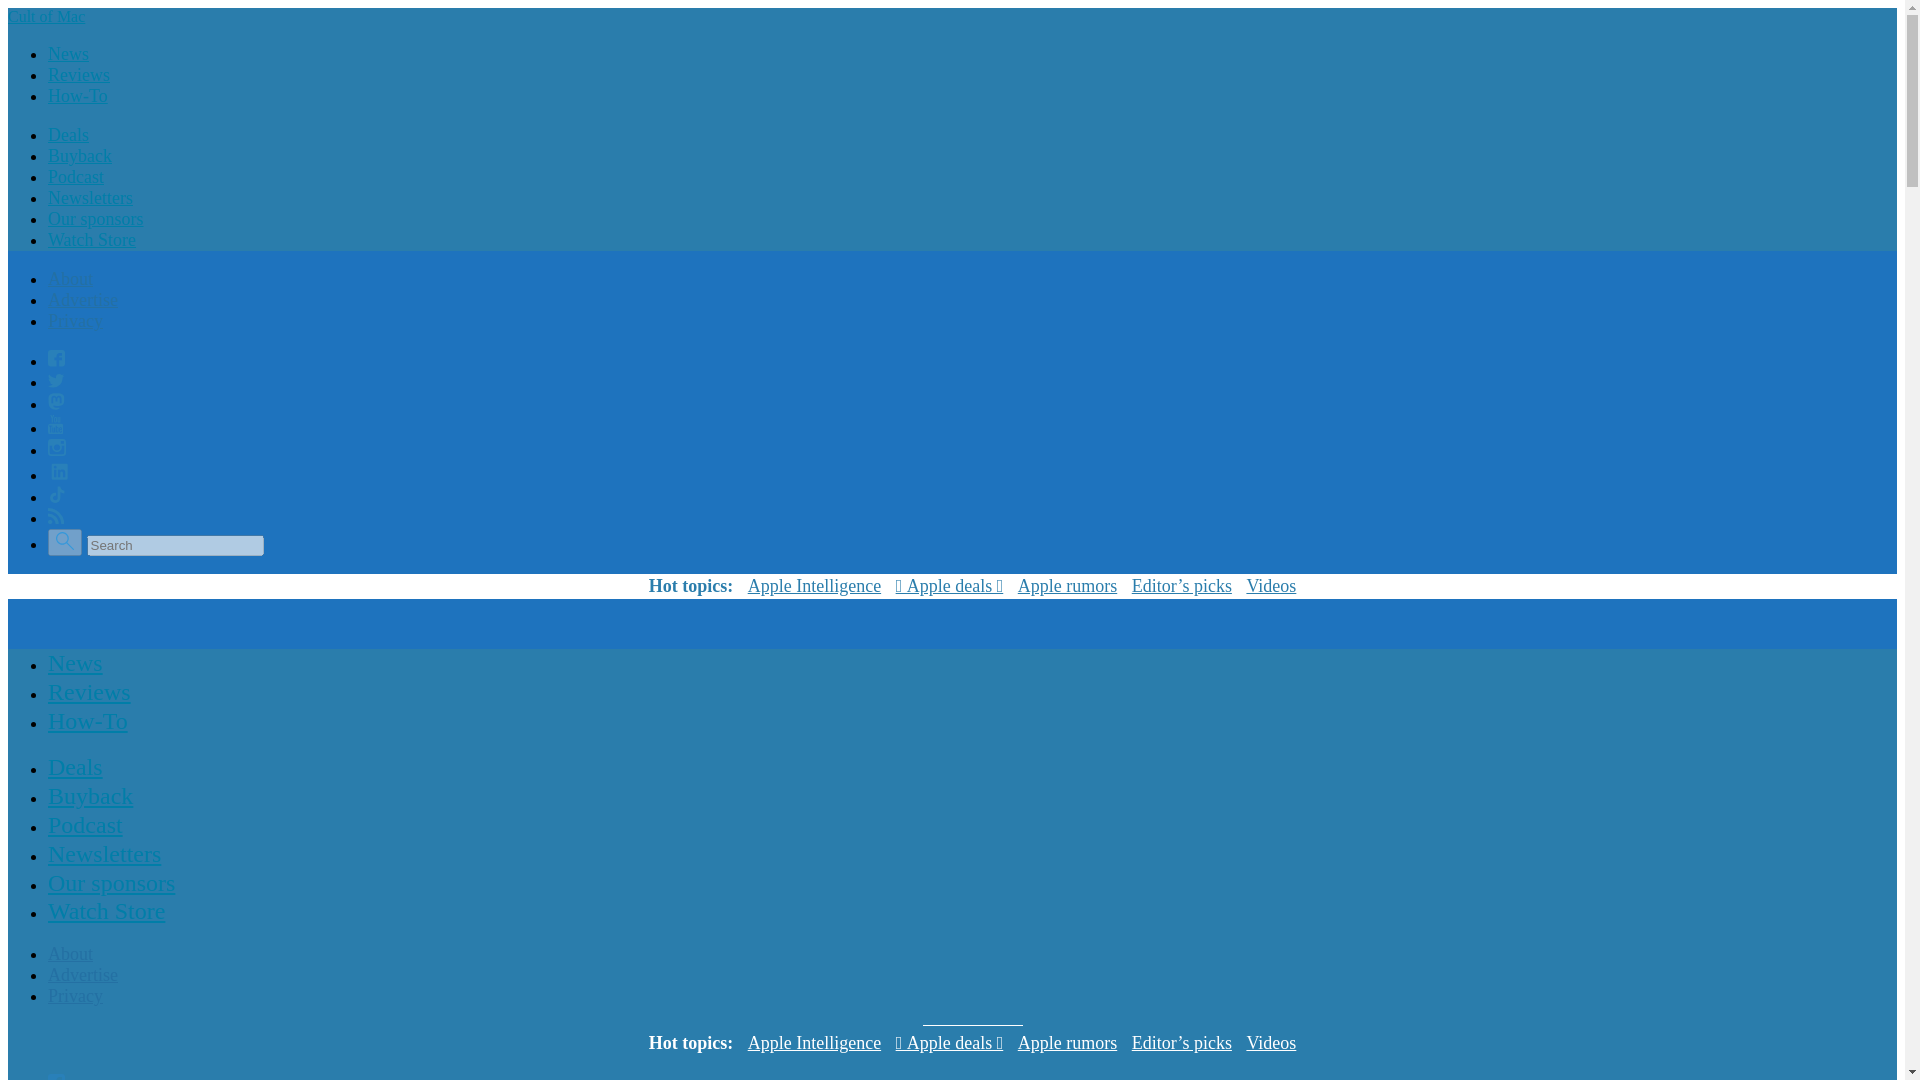 The width and height of the screenshot is (1920, 1080). What do you see at coordinates (106, 910) in the screenshot?
I see `Watch Store` at bounding box center [106, 910].